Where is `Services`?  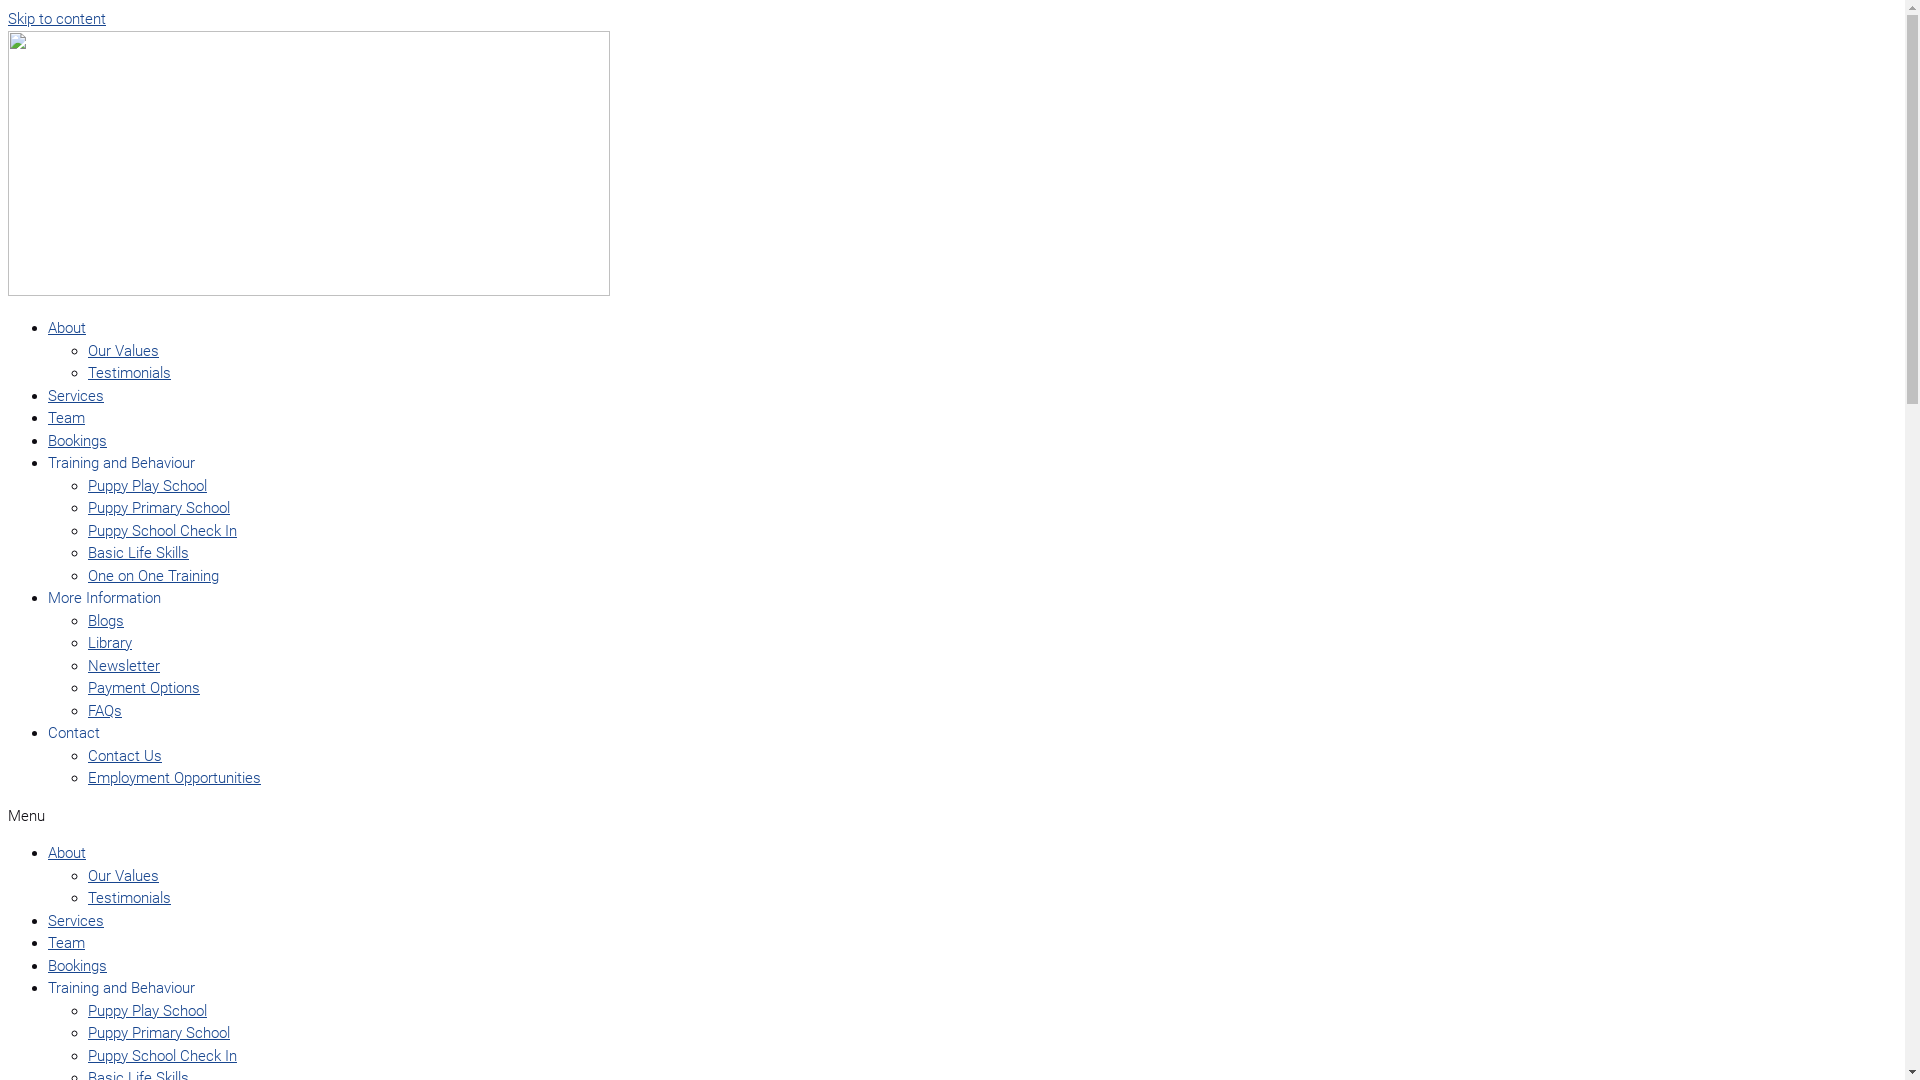 Services is located at coordinates (76, 921).